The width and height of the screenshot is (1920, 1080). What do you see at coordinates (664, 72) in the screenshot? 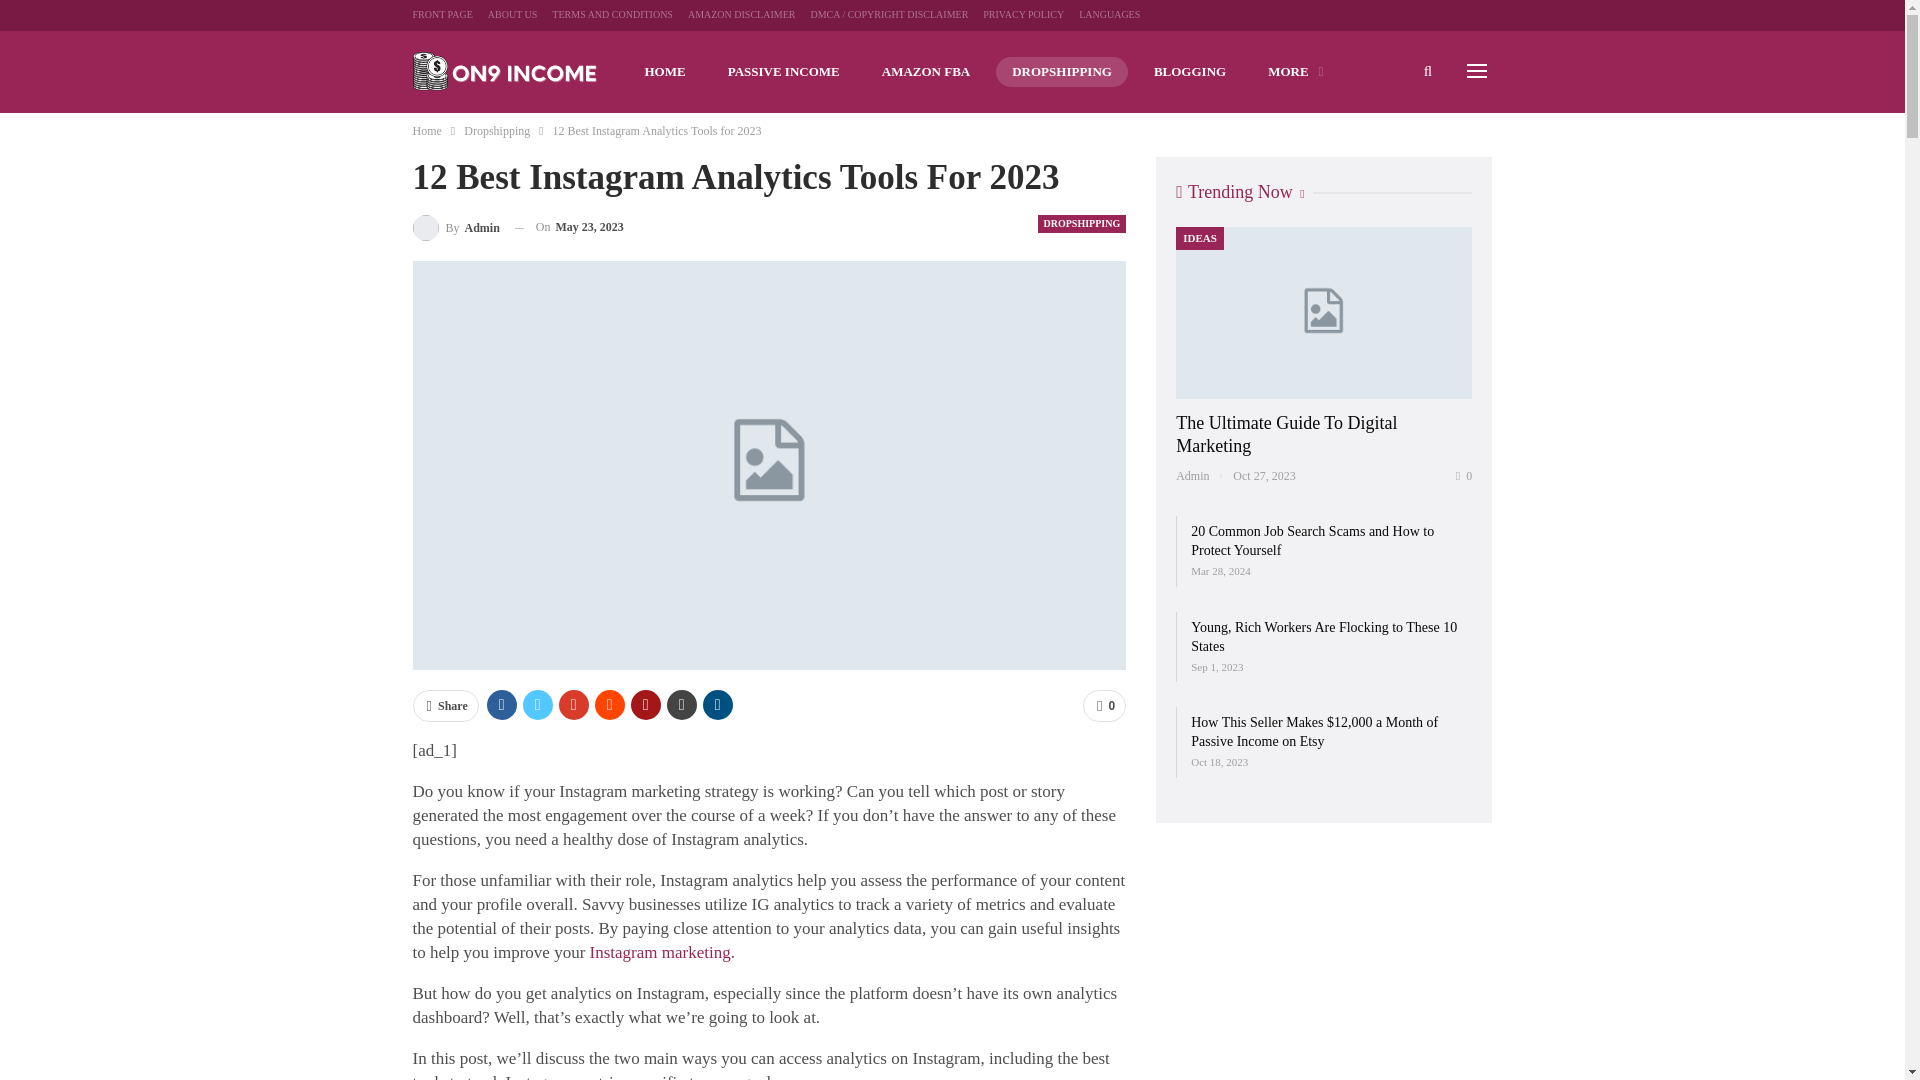
I see `HOME` at bounding box center [664, 72].